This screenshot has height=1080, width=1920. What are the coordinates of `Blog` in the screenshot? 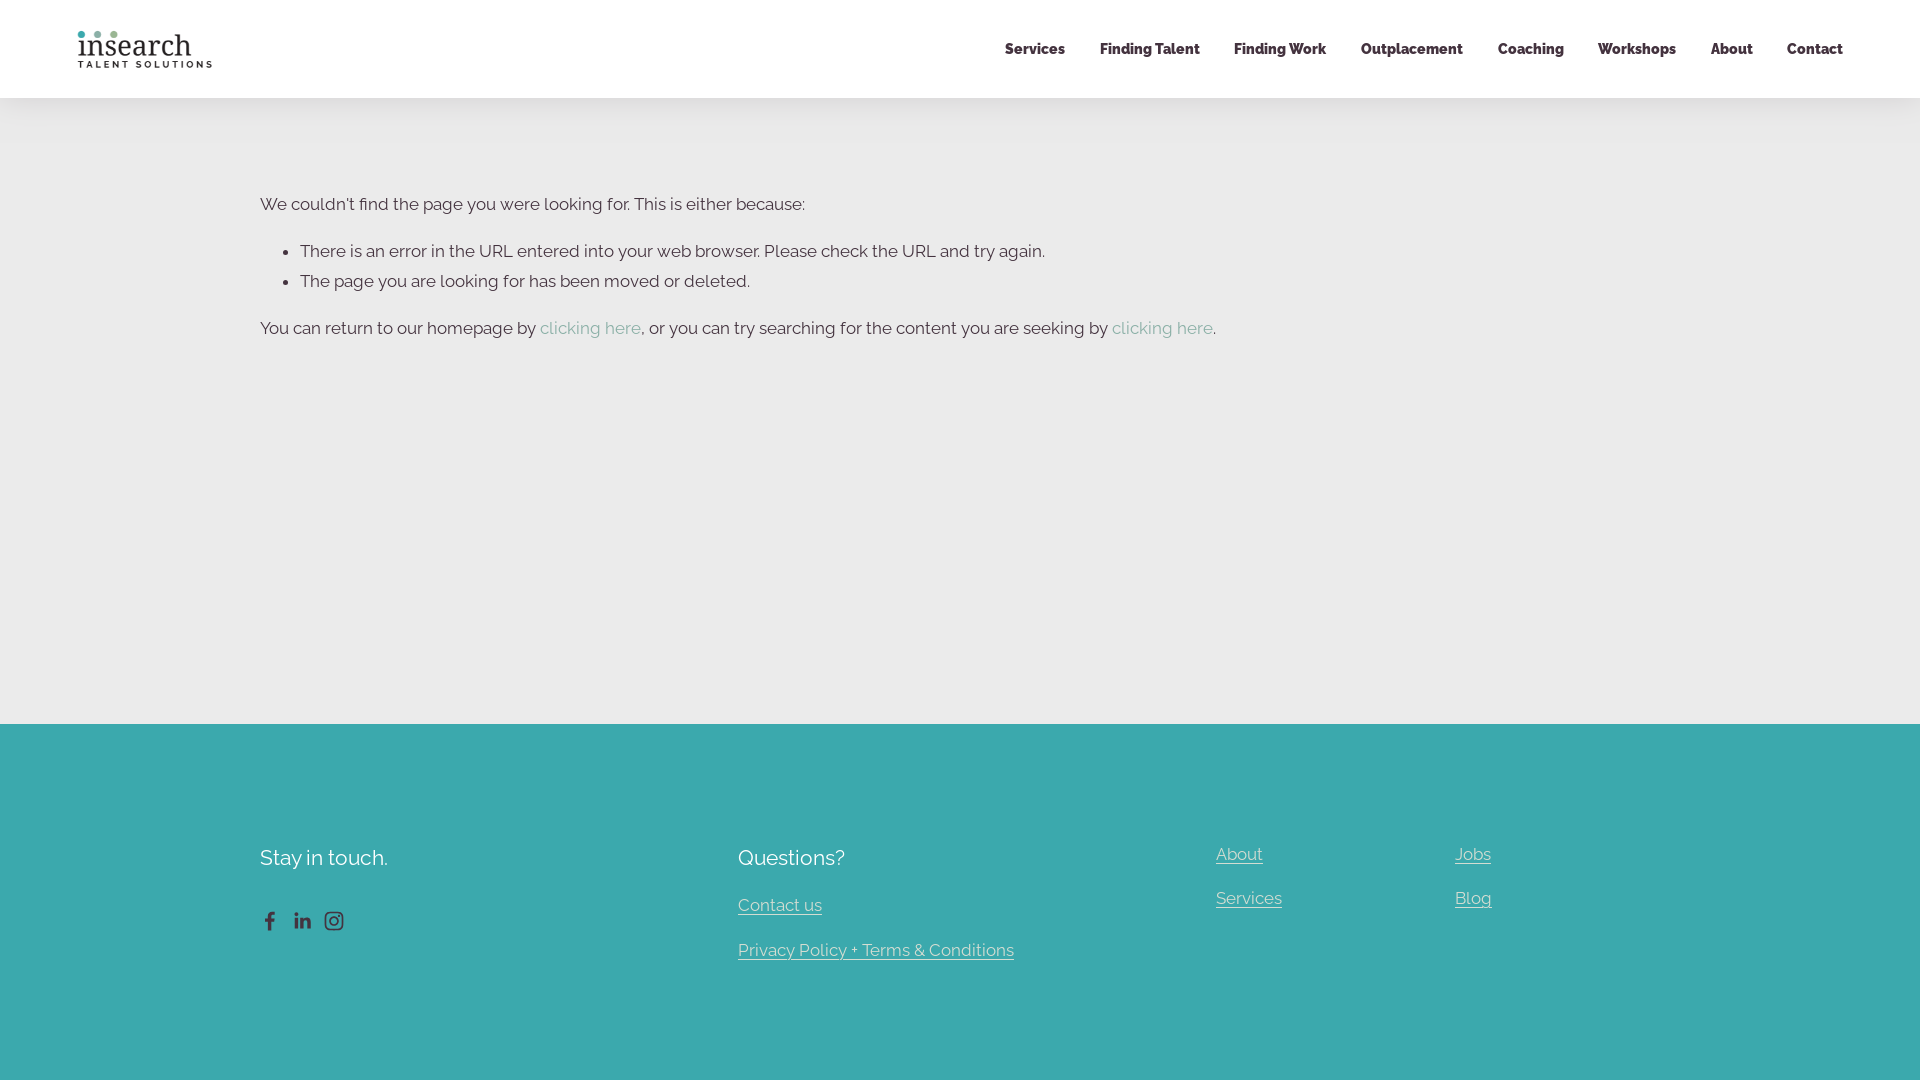 It's located at (1474, 898).